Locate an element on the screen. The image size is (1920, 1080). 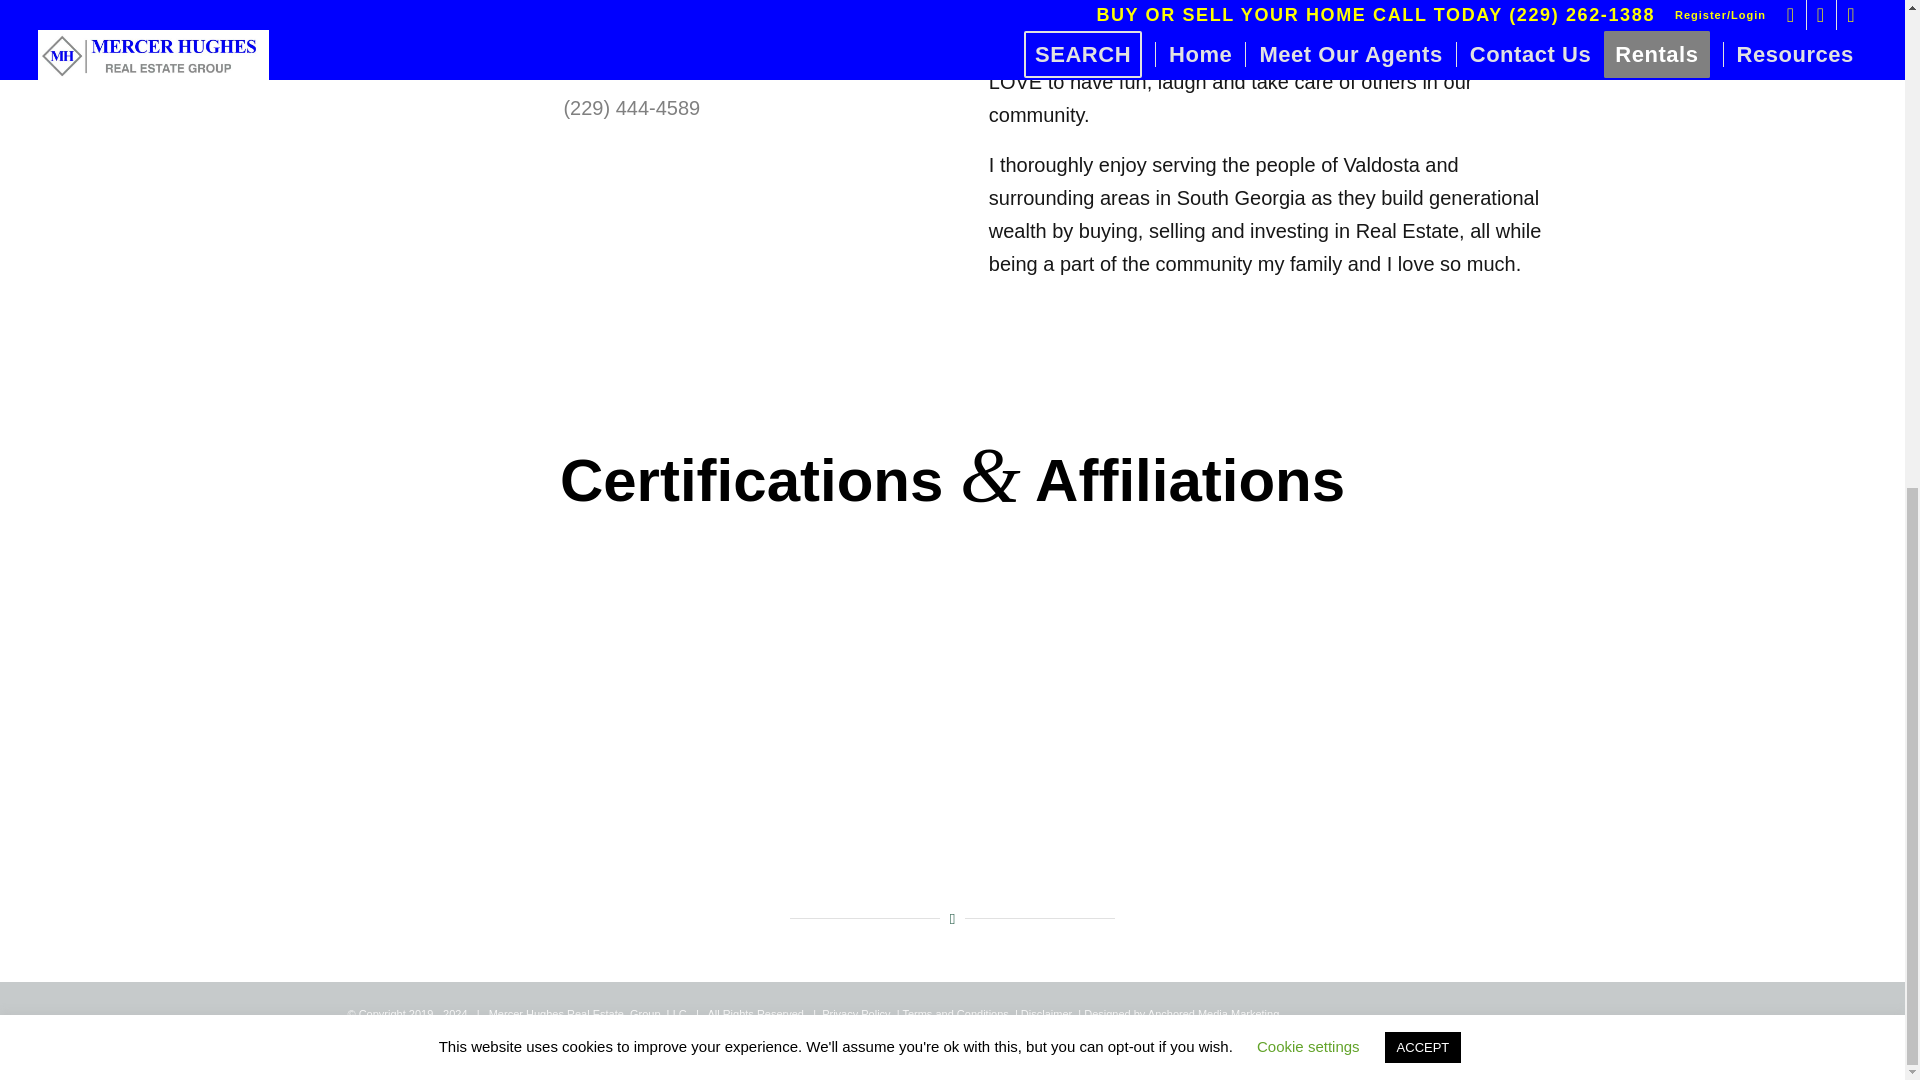
Contact Laura is located at coordinates (632, 58).